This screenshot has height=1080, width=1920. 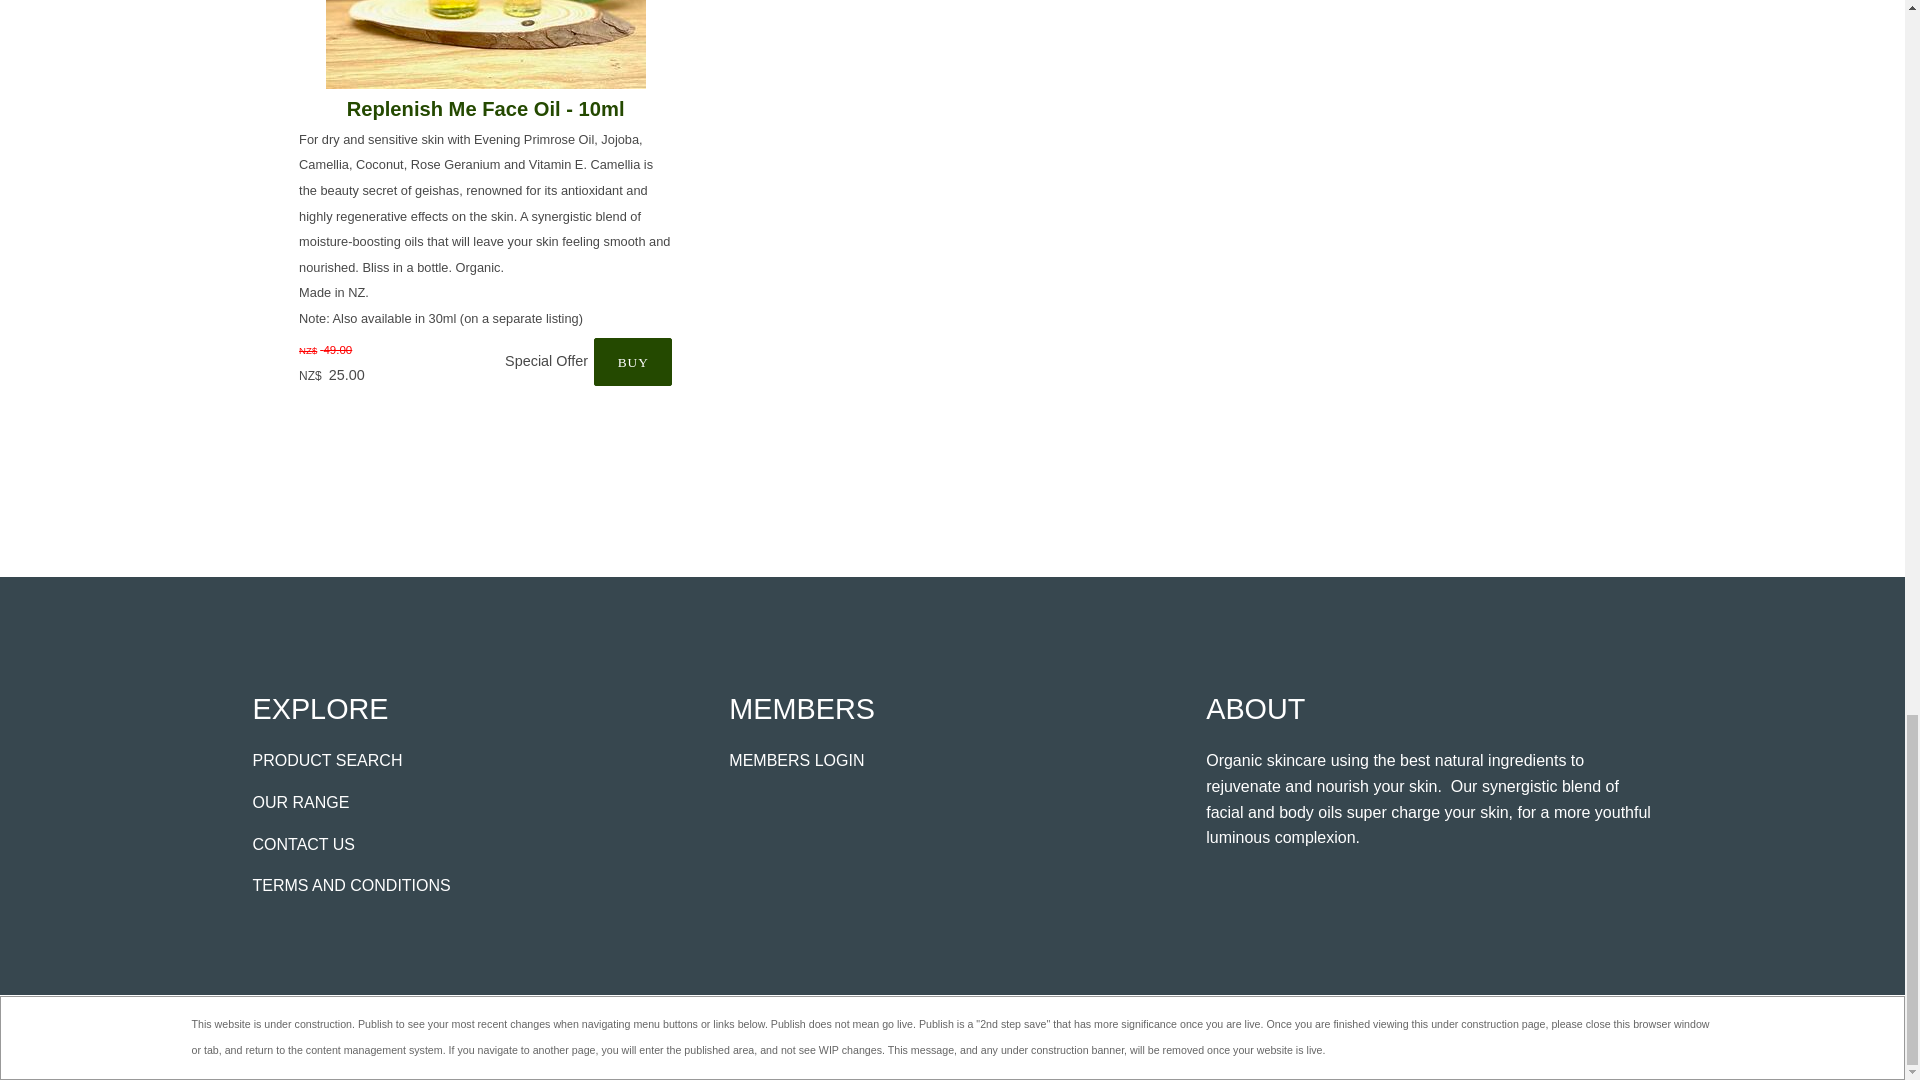 What do you see at coordinates (486, 108) in the screenshot?
I see `Replenish Me Face Oil - 10ml` at bounding box center [486, 108].